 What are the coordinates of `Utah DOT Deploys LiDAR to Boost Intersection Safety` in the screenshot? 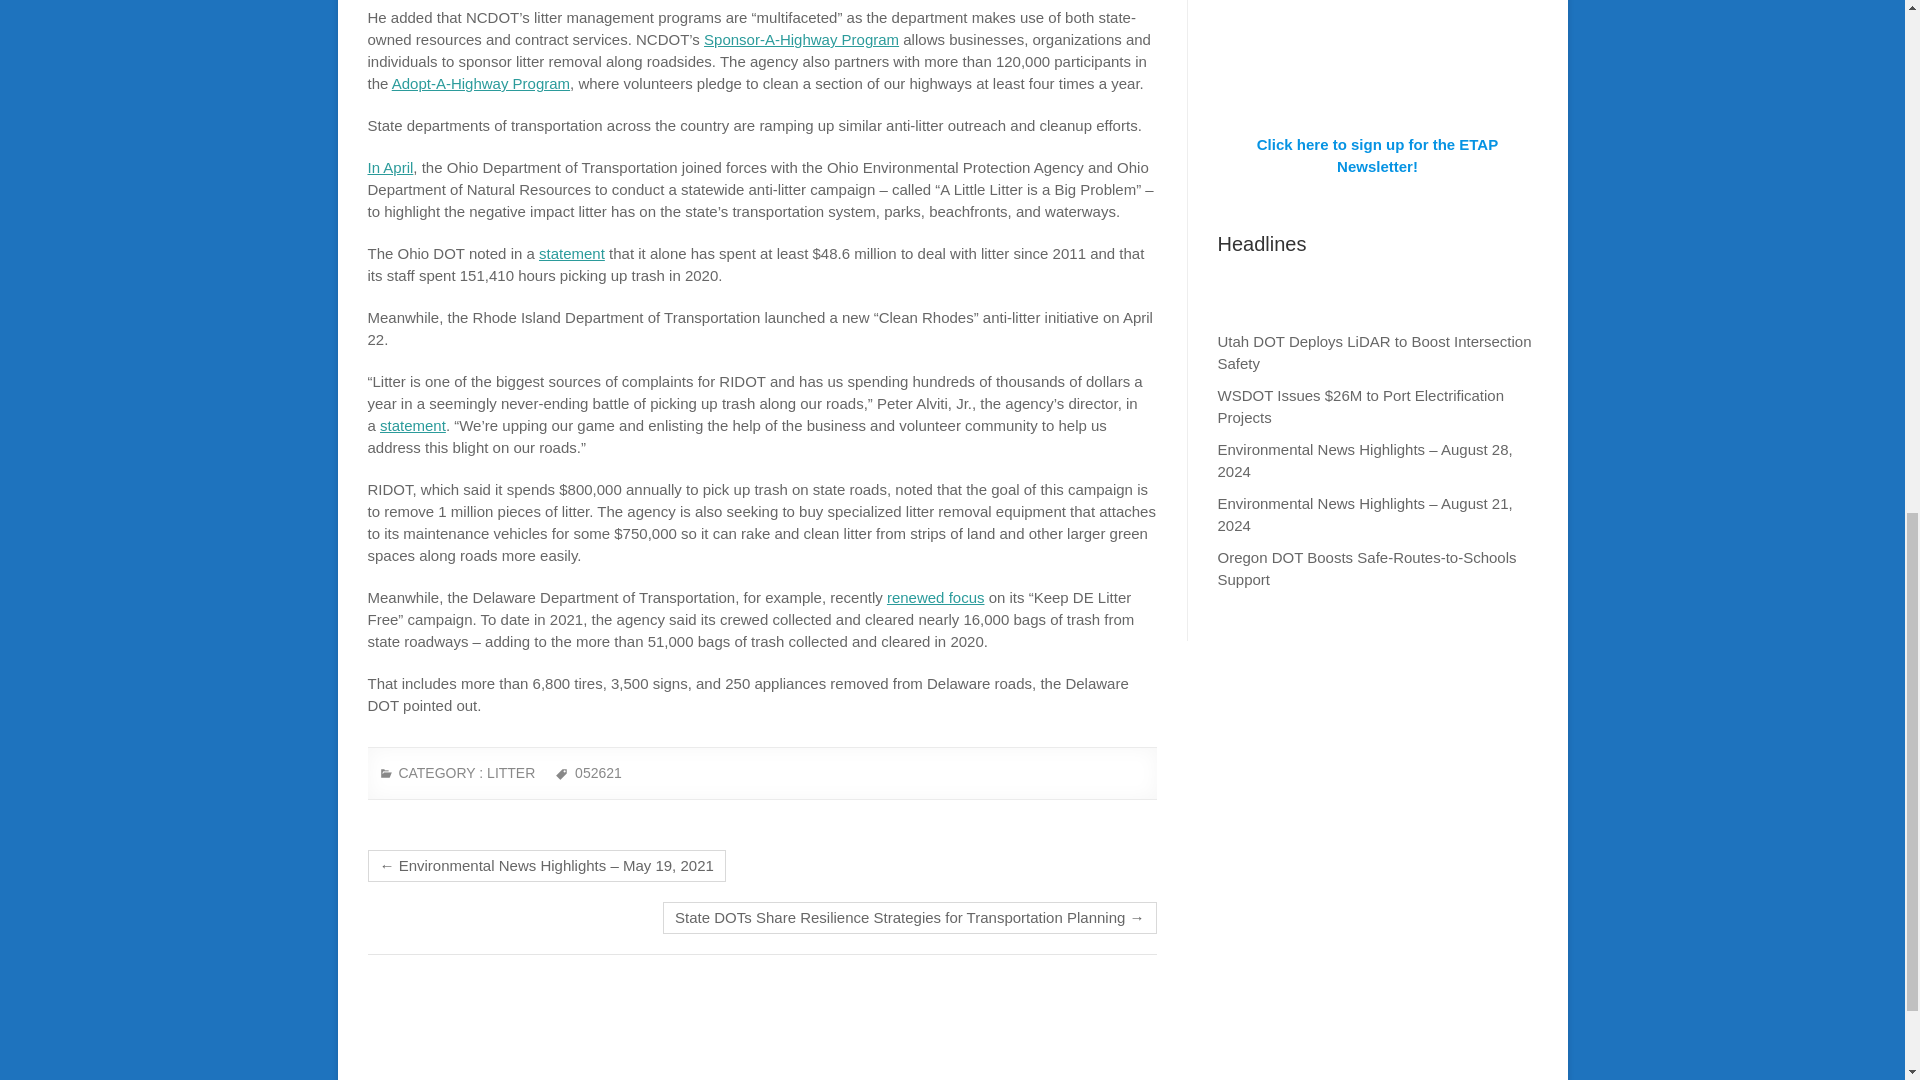 It's located at (1377, 352).